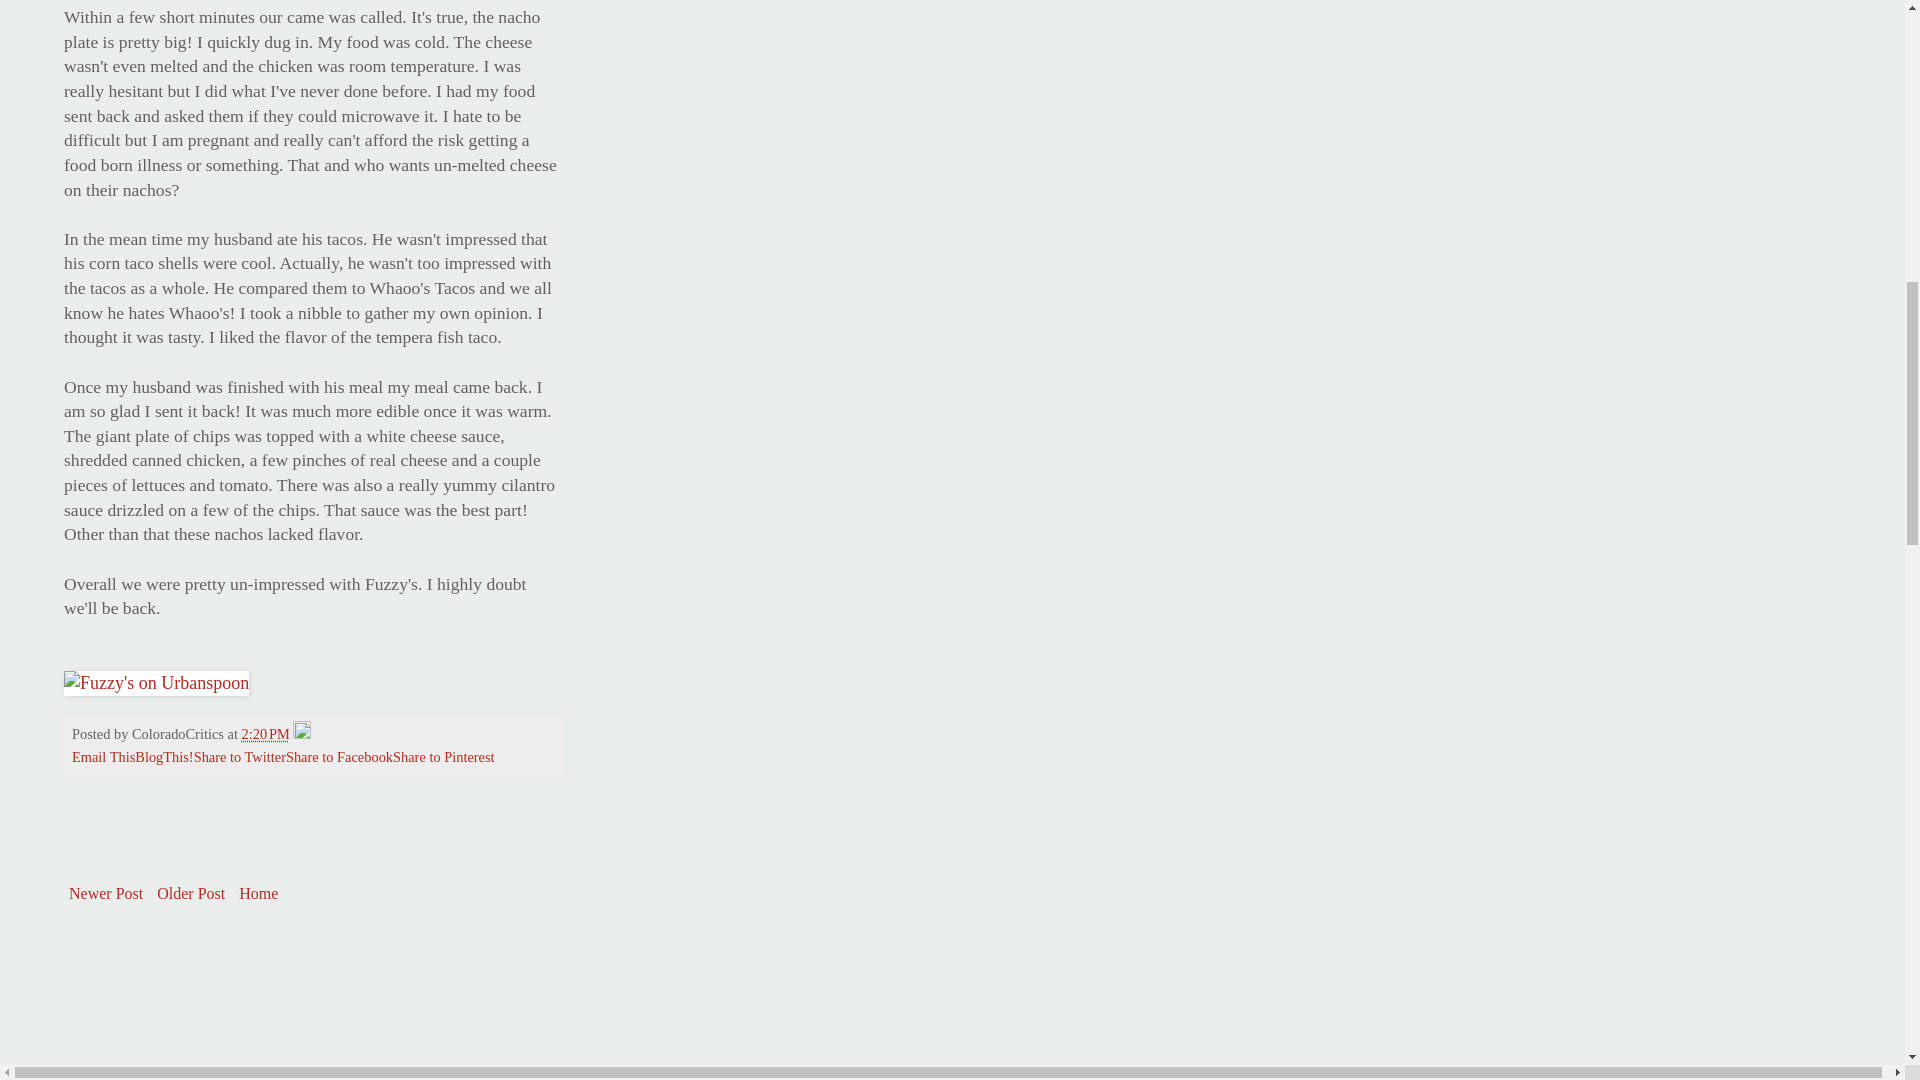 This screenshot has height=1080, width=1920. Describe the element at coordinates (164, 756) in the screenshot. I see `BlogThis!` at that location.